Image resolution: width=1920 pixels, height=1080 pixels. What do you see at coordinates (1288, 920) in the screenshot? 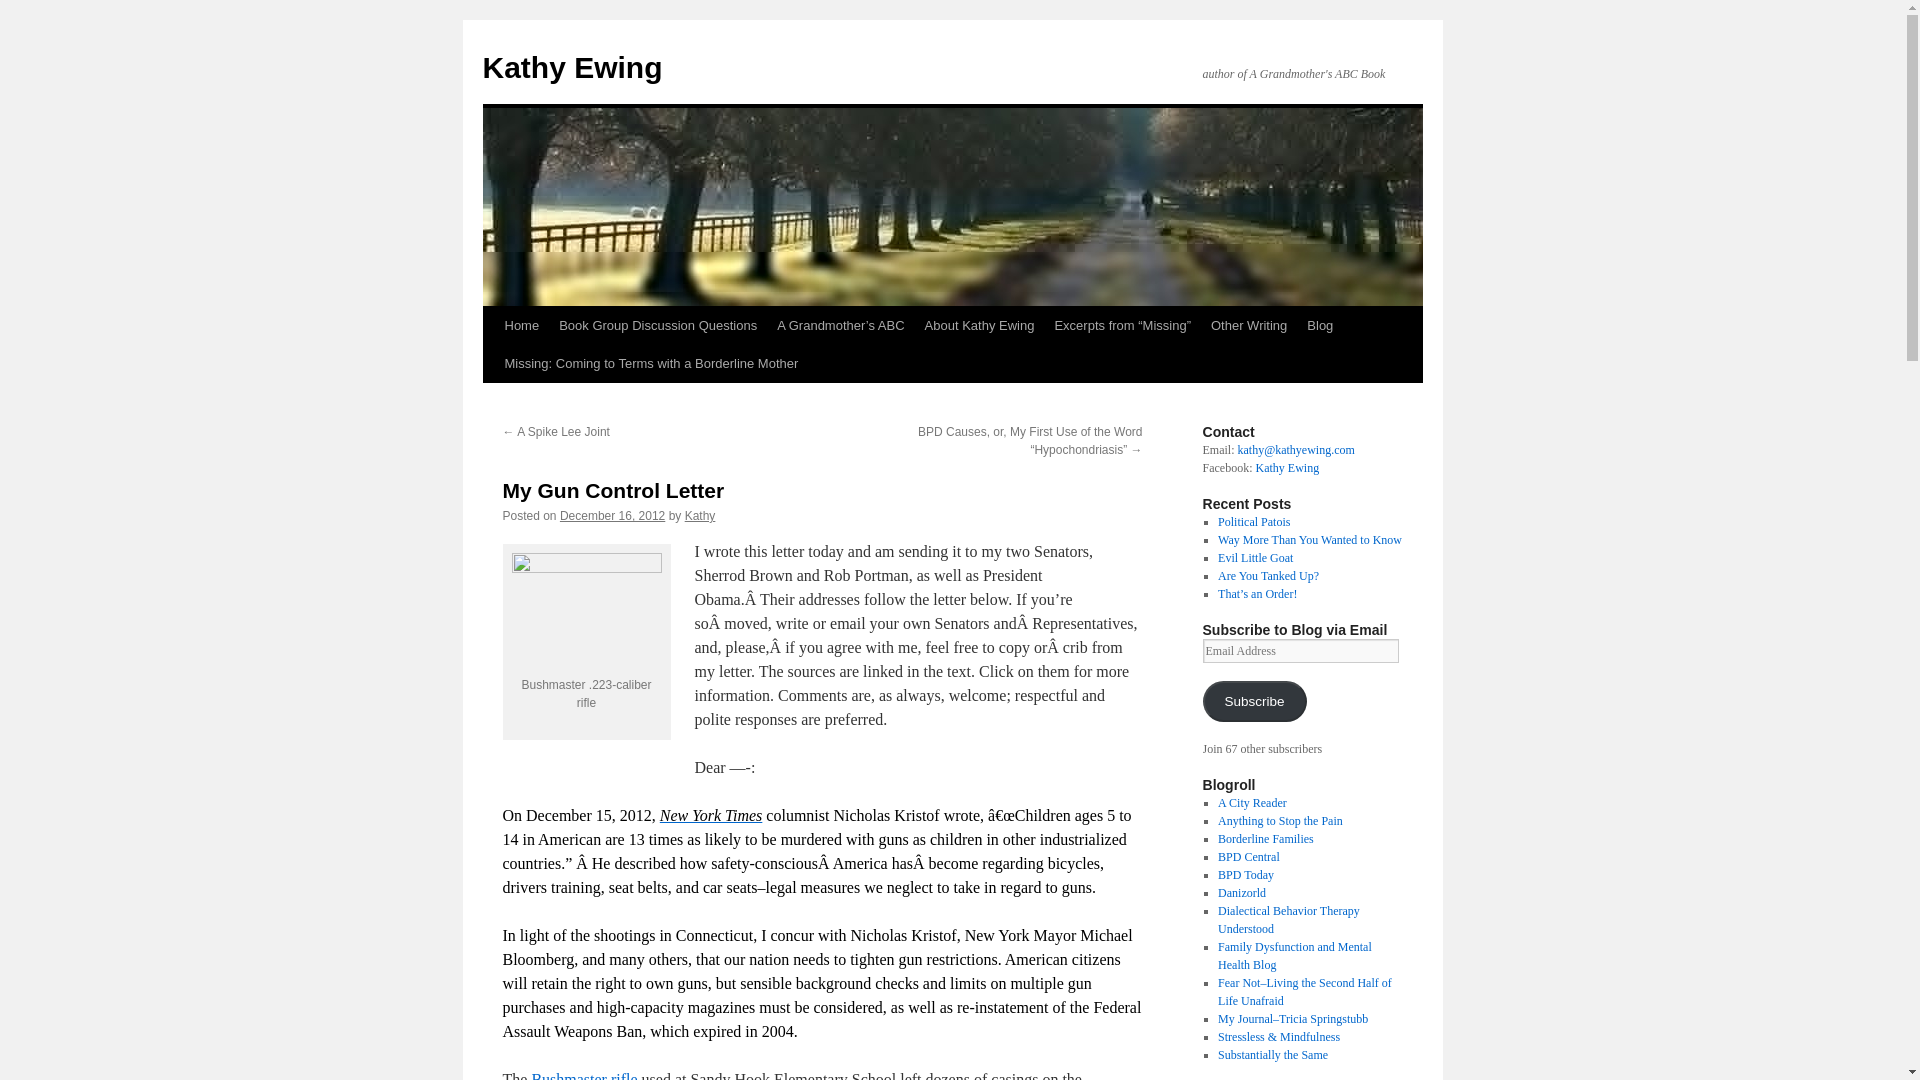
I see `Christy Matta, M.A., blogs about DBT and BPD.` at bounding box center [1288, 920].